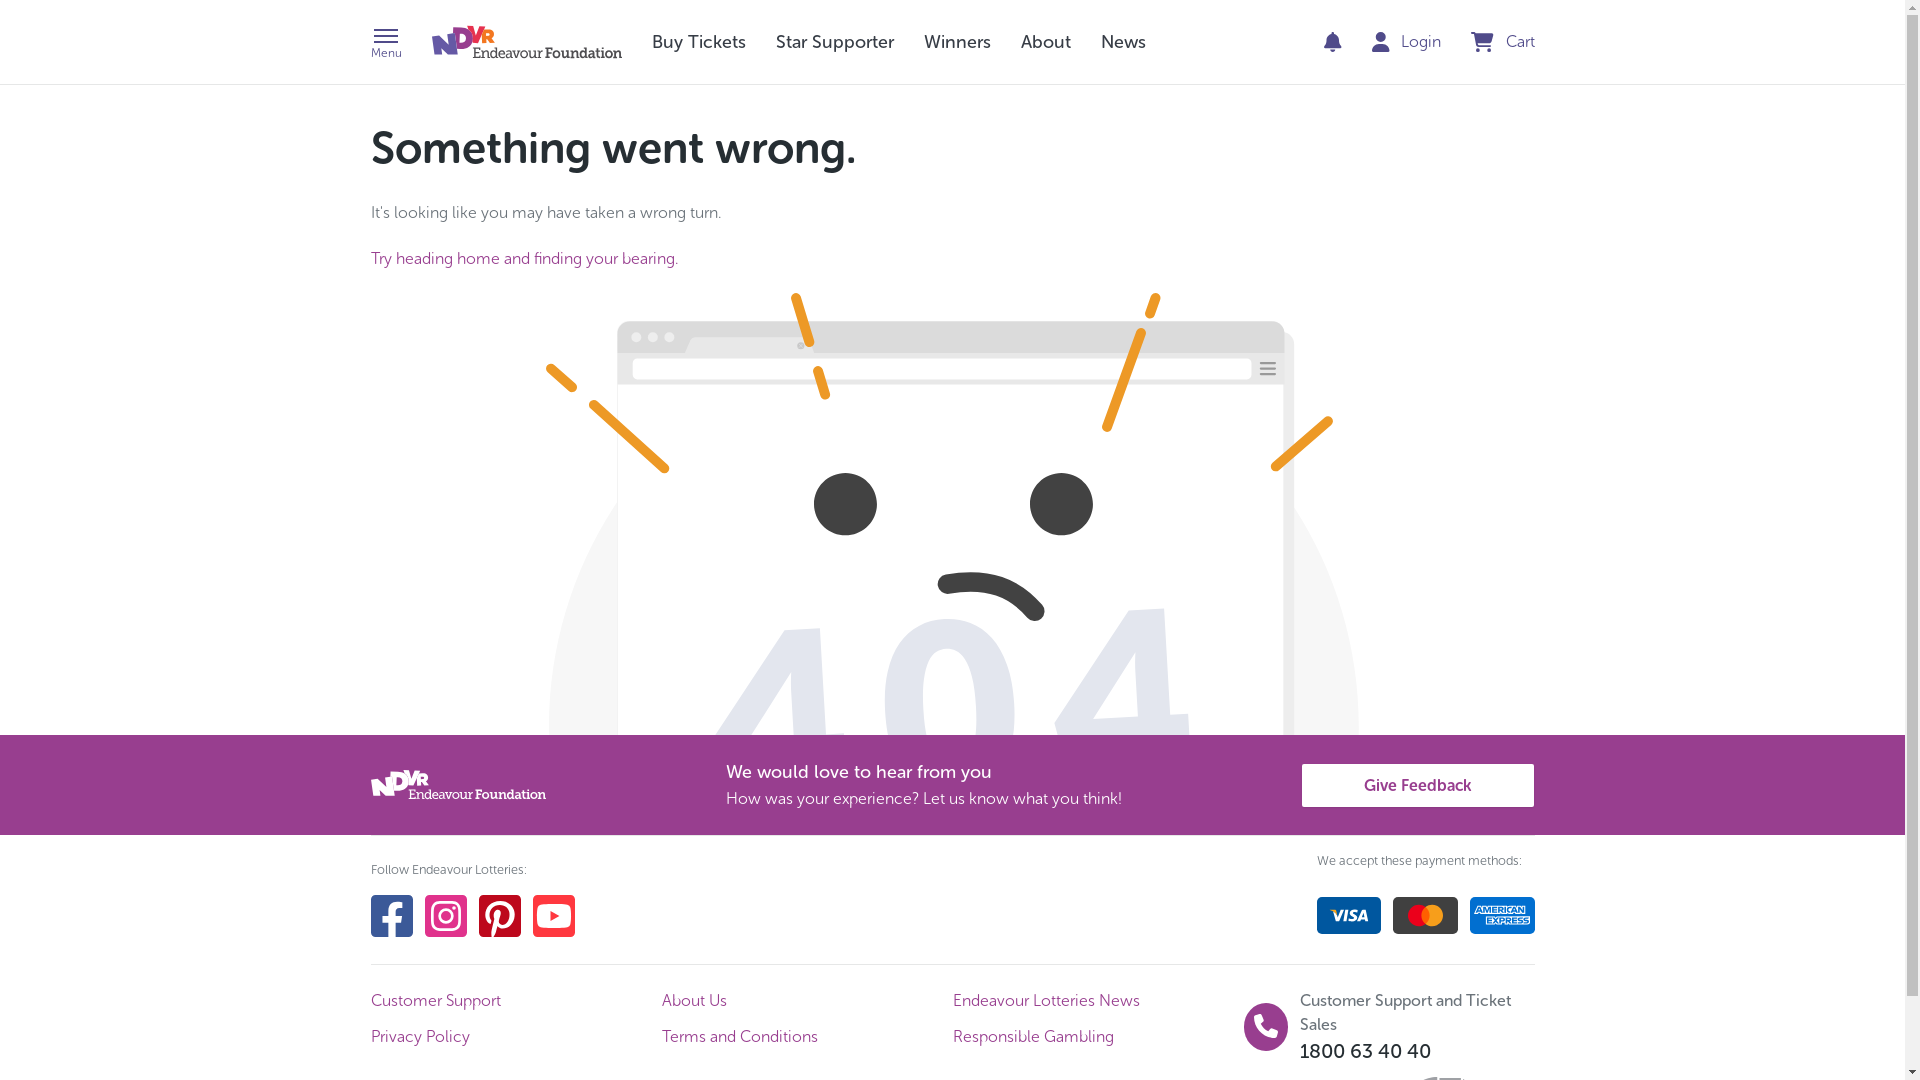 The height and width of the screenshot is (1080, 1920). What do you see at coordinates (958, 42) in the screenshot?
I see `Winners` at bounding box center [958, 42].